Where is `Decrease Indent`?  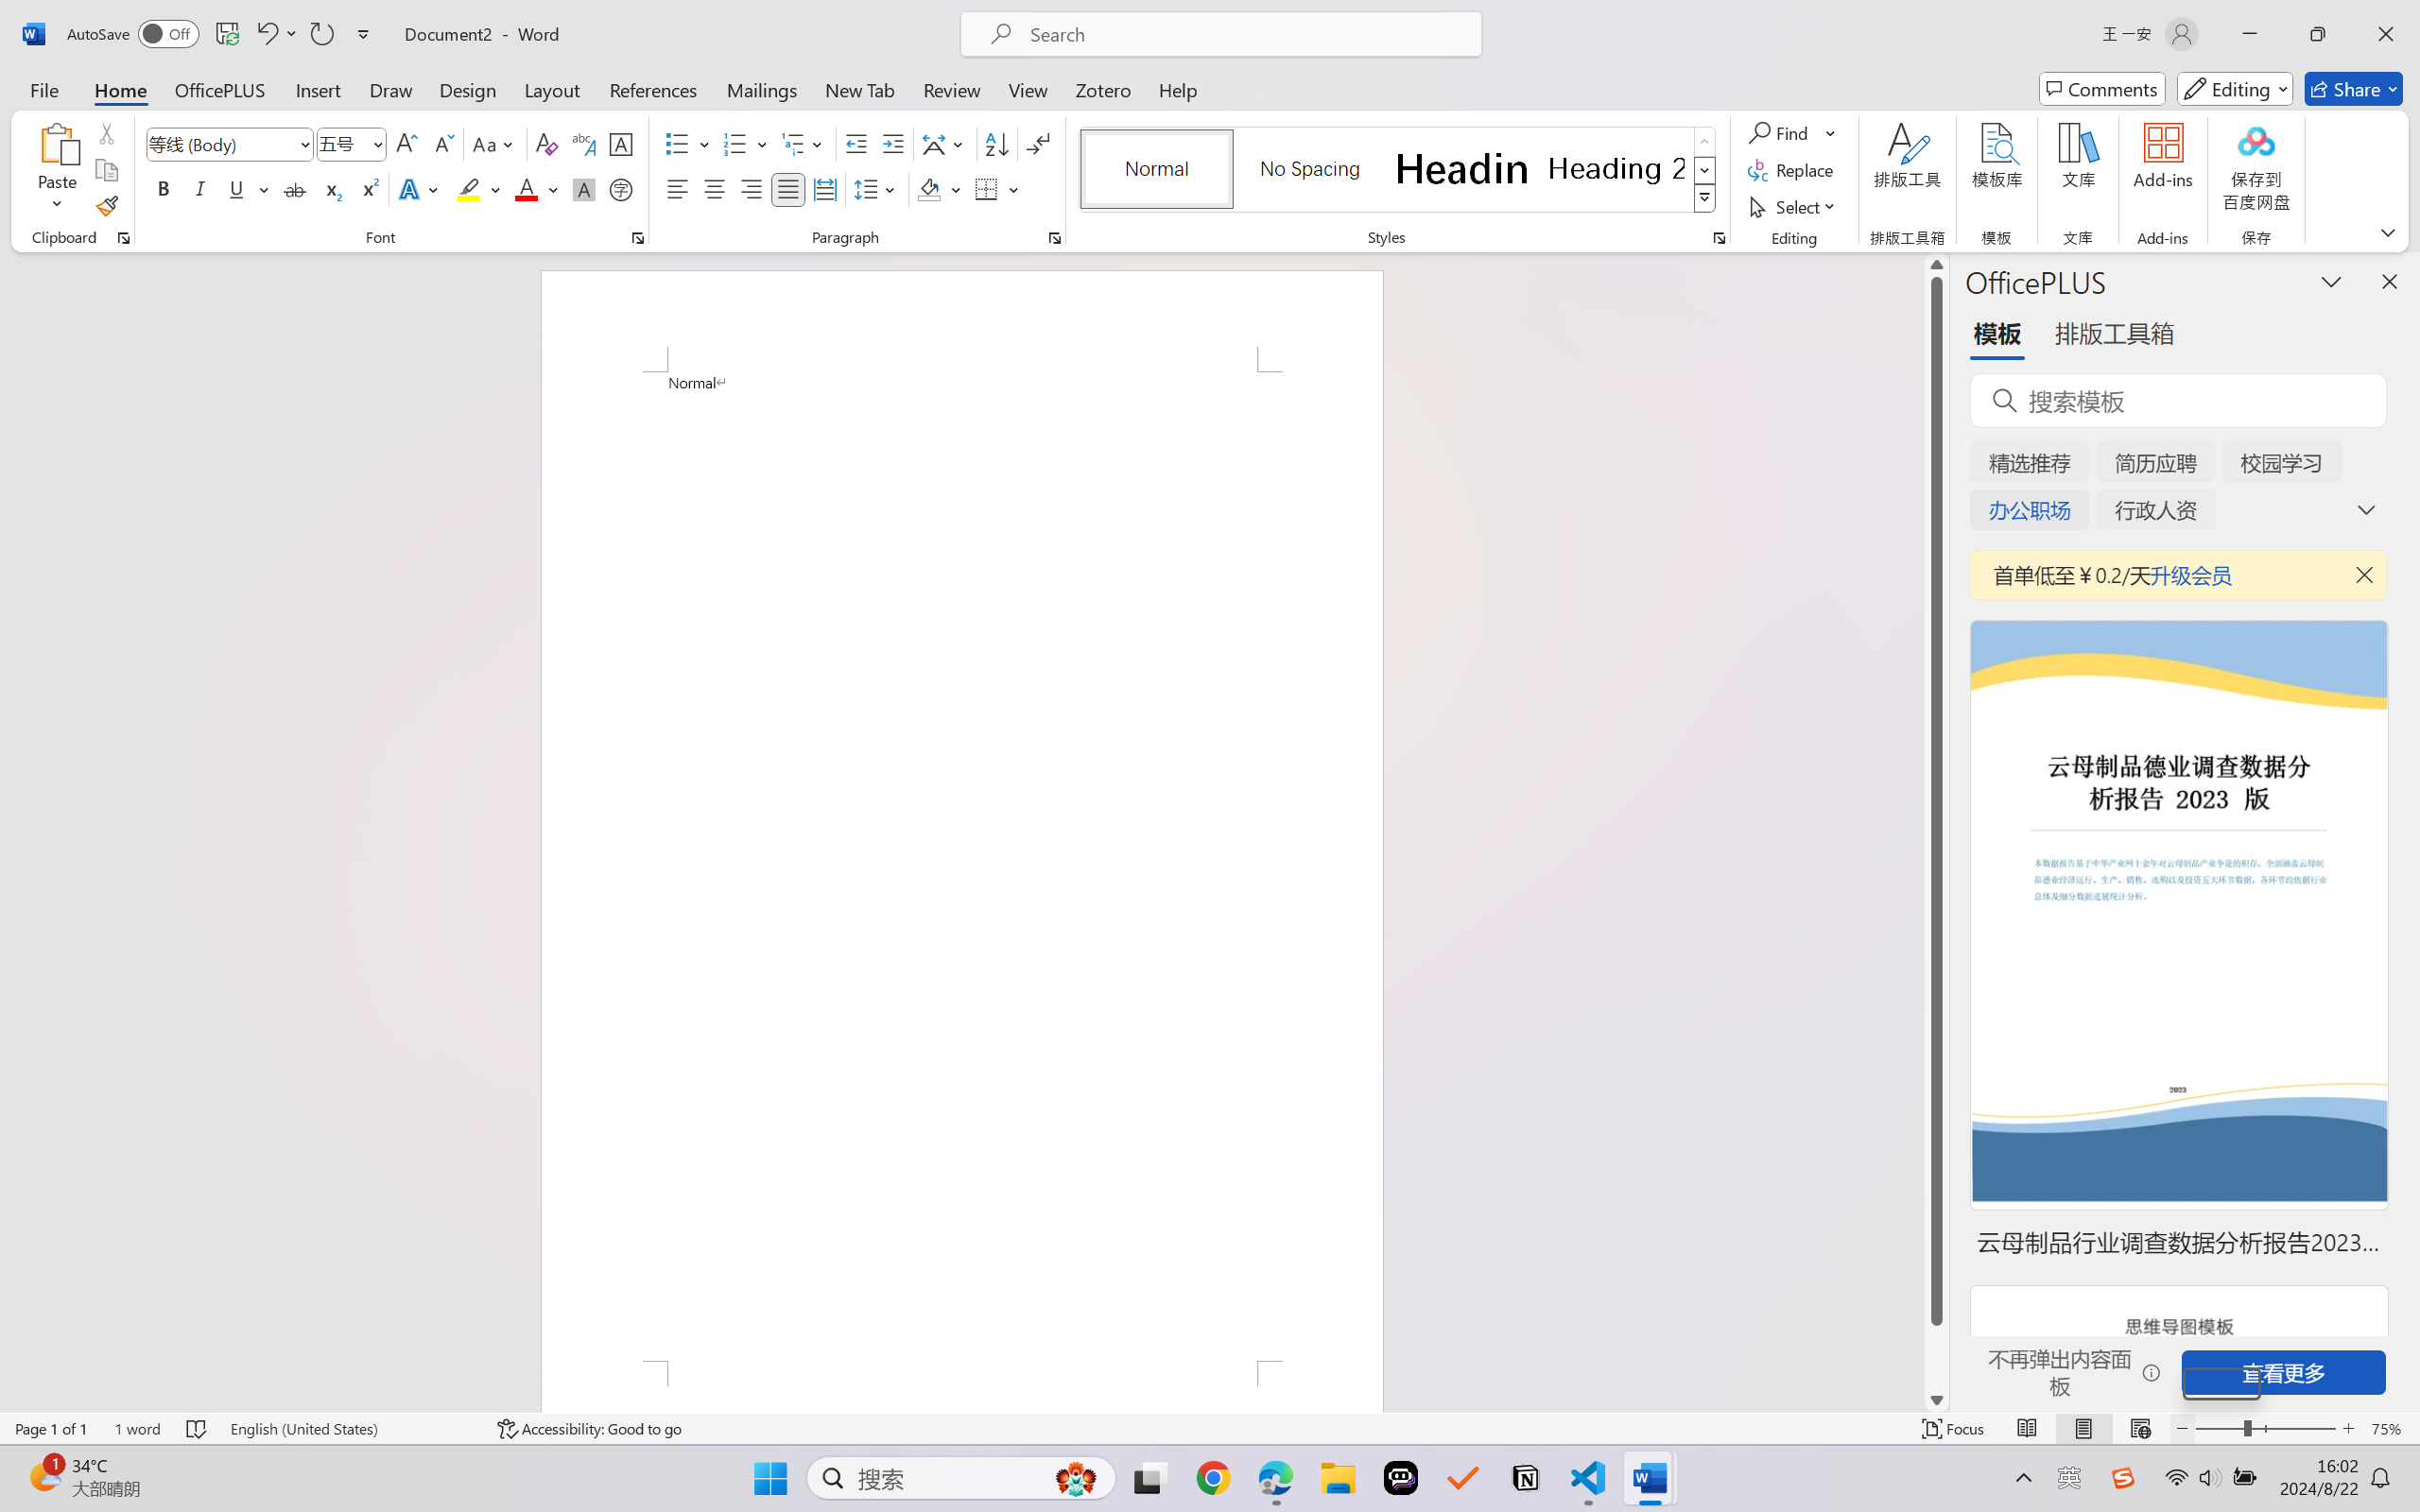
Decrease Indent is located at coordinates (856, 144).